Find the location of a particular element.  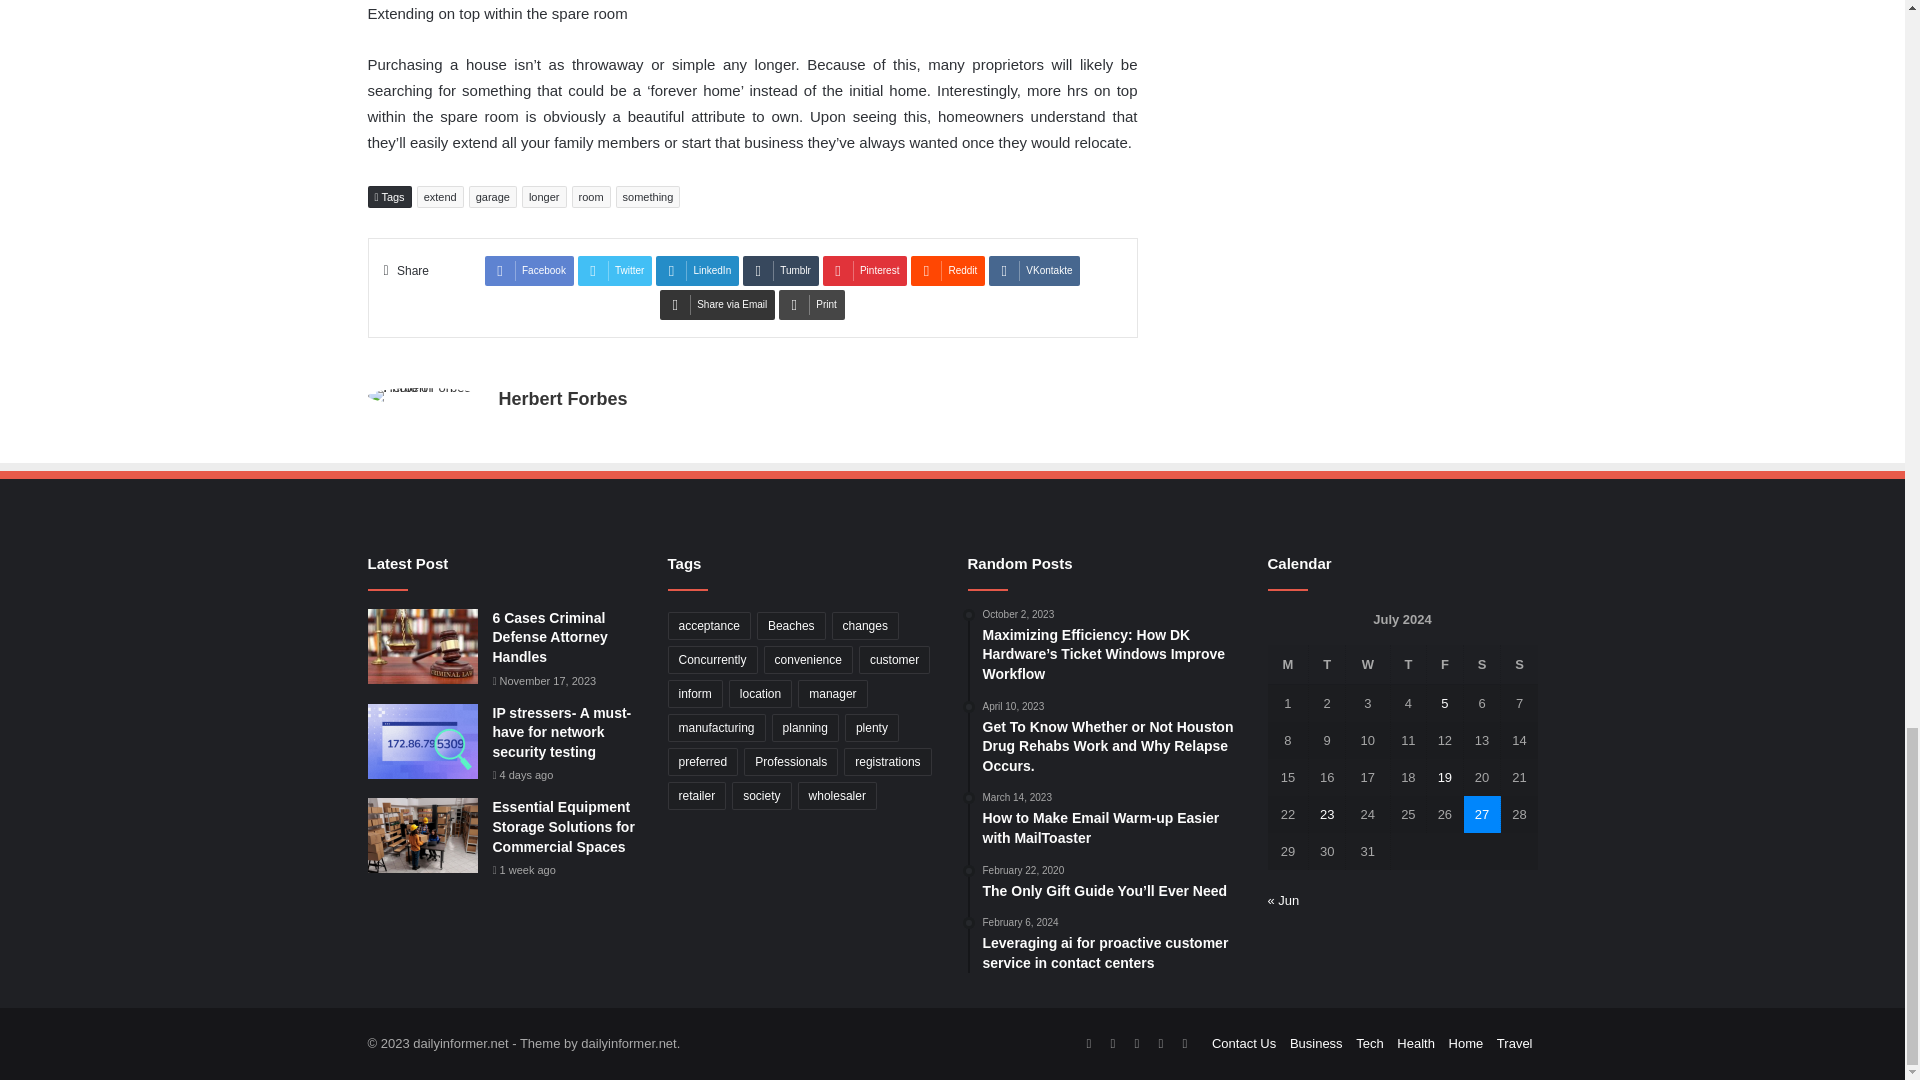

Twitter is located at coordinates (614, 270).